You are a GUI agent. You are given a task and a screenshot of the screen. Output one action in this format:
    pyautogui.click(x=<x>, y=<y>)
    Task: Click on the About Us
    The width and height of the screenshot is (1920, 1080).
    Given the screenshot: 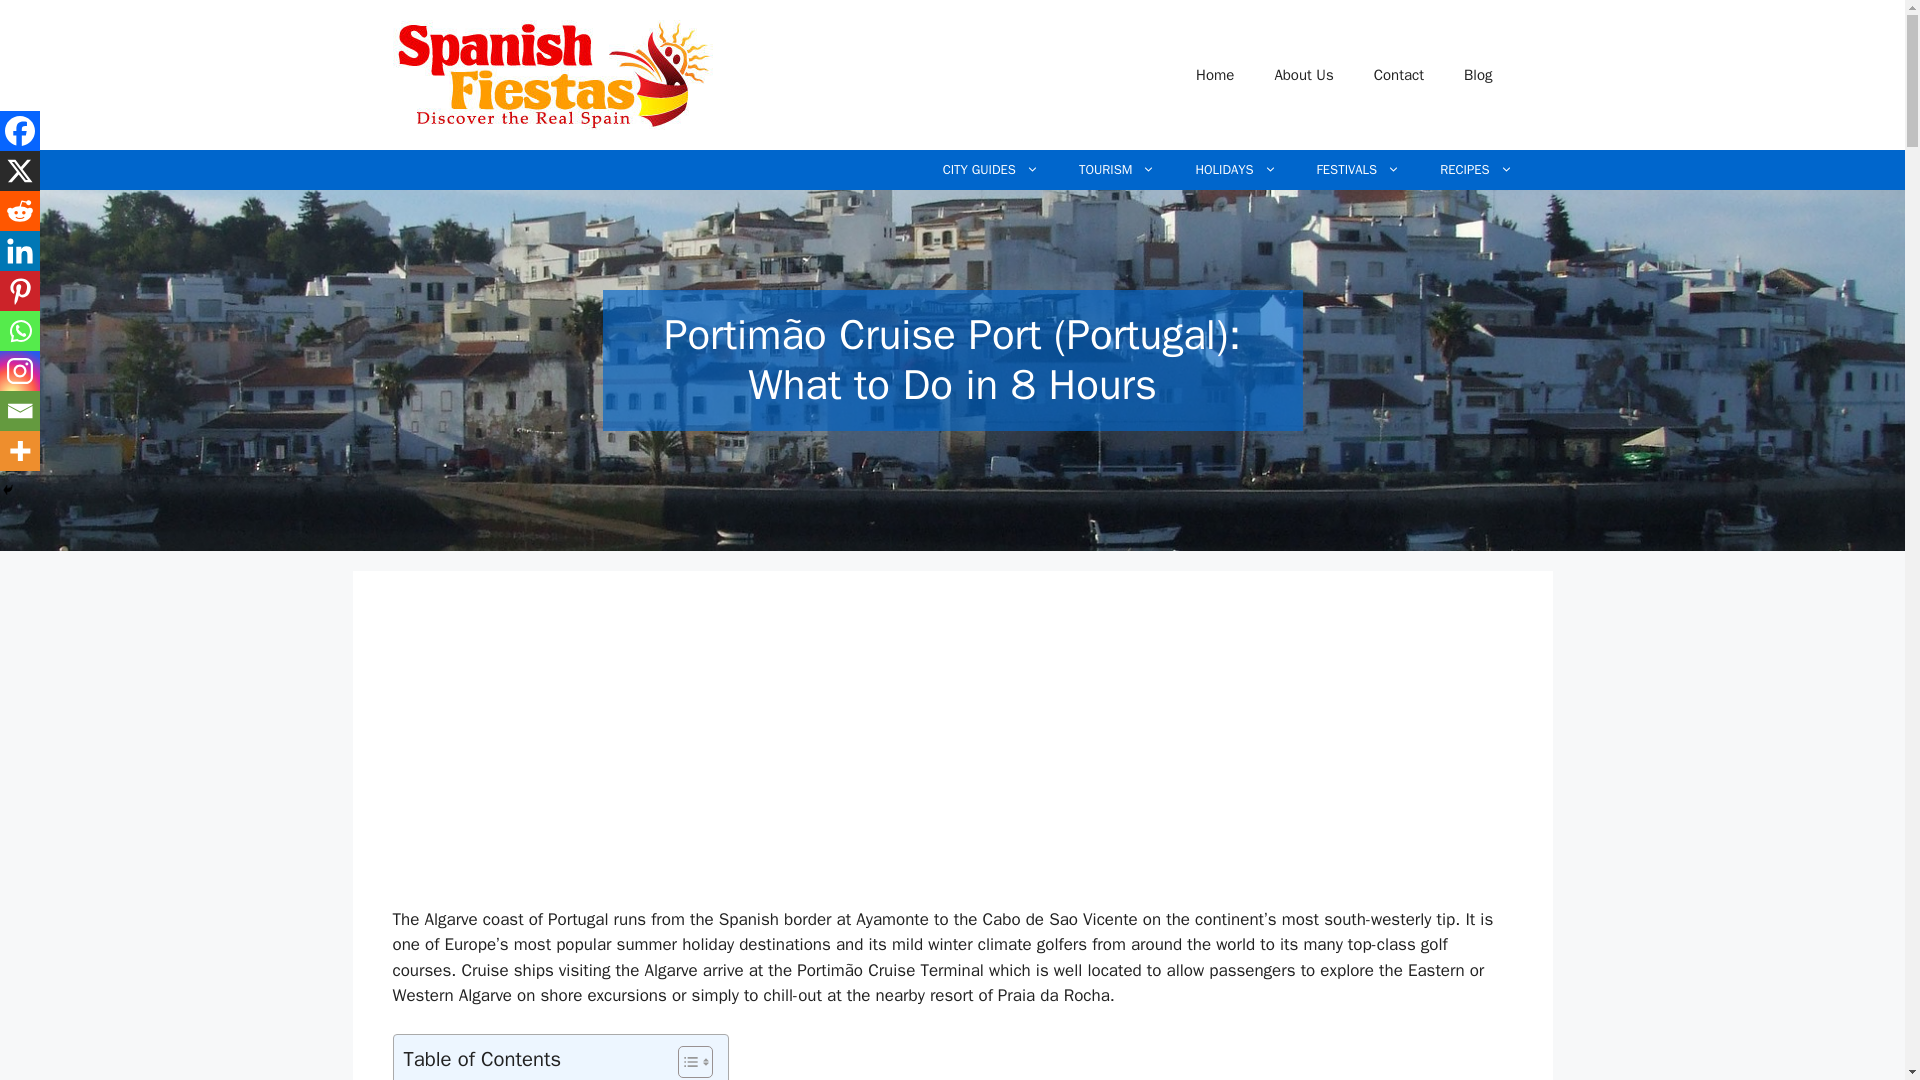 What is the action you would take?
    pyautogui.click(x=1303, y=74)
    